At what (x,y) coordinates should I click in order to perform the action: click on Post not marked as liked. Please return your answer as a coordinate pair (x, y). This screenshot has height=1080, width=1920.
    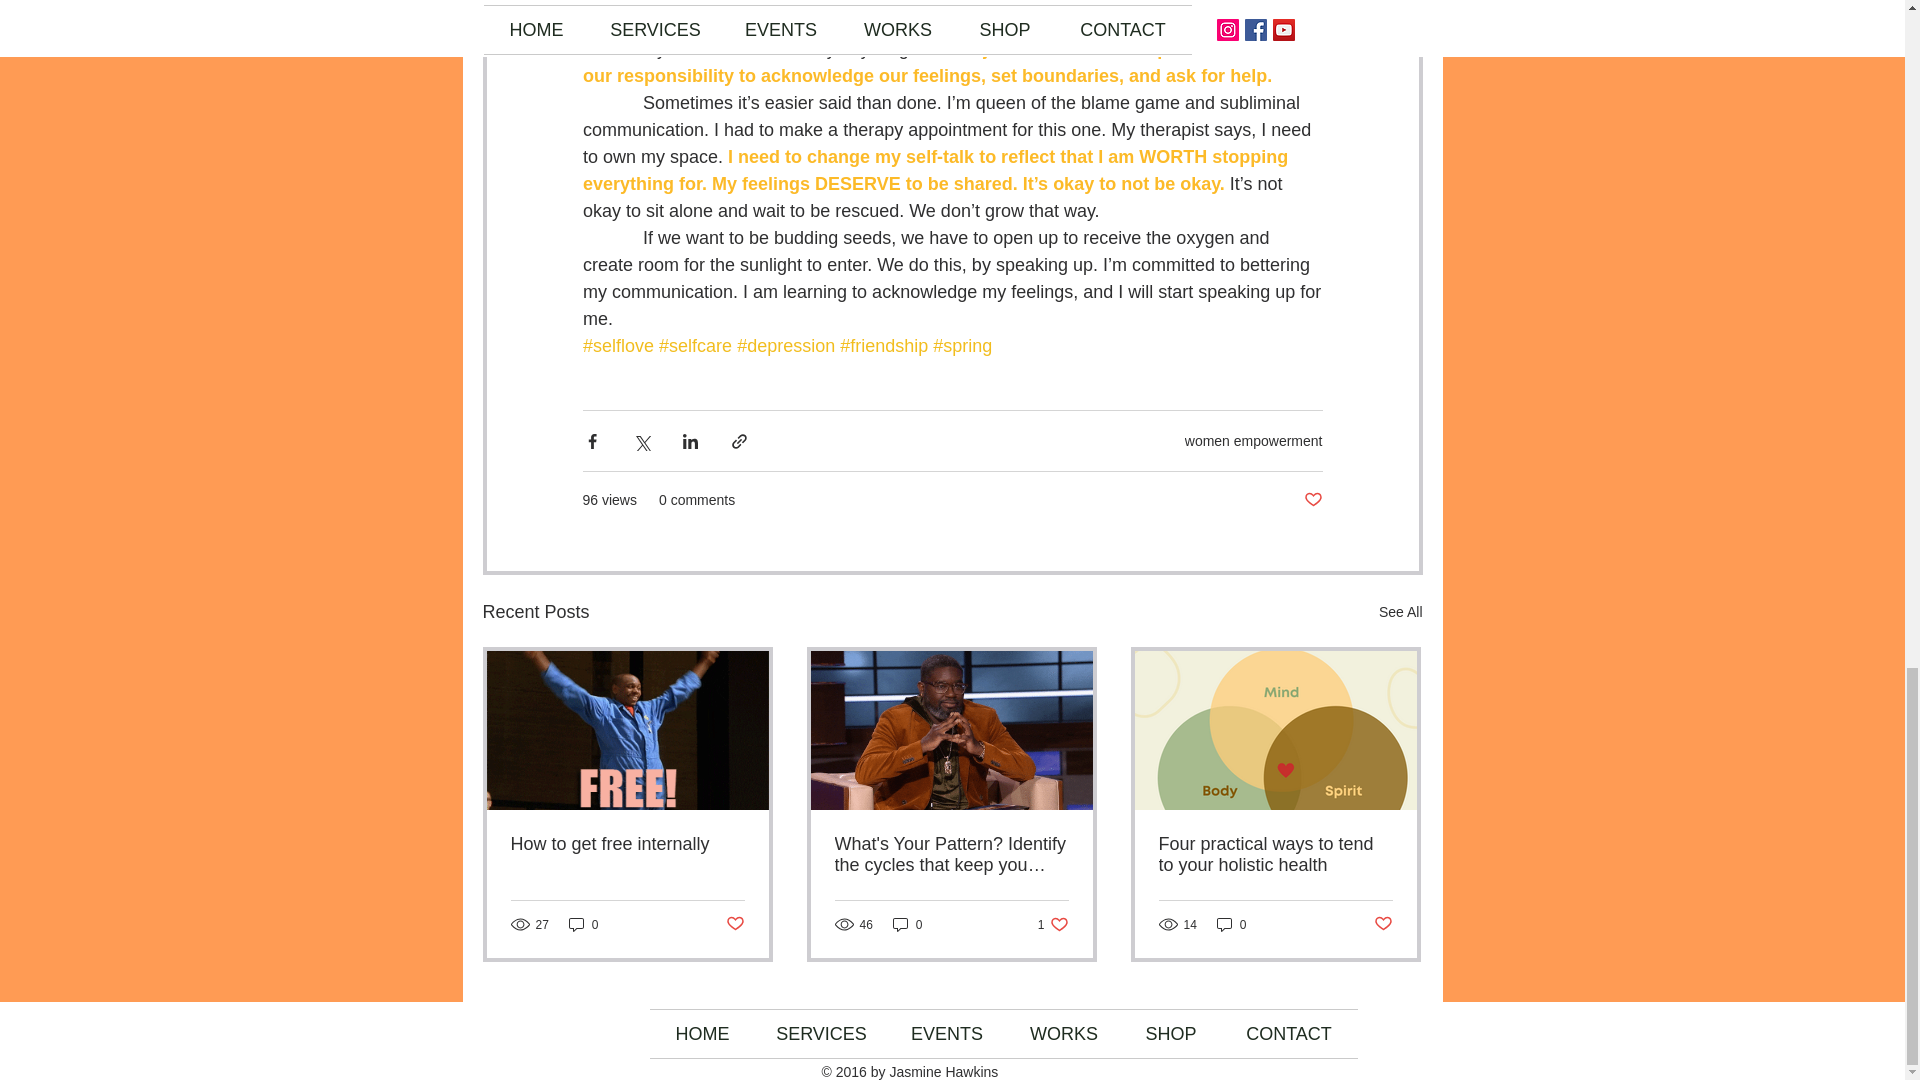
    Looking at the image, I should click on (1312, 500).